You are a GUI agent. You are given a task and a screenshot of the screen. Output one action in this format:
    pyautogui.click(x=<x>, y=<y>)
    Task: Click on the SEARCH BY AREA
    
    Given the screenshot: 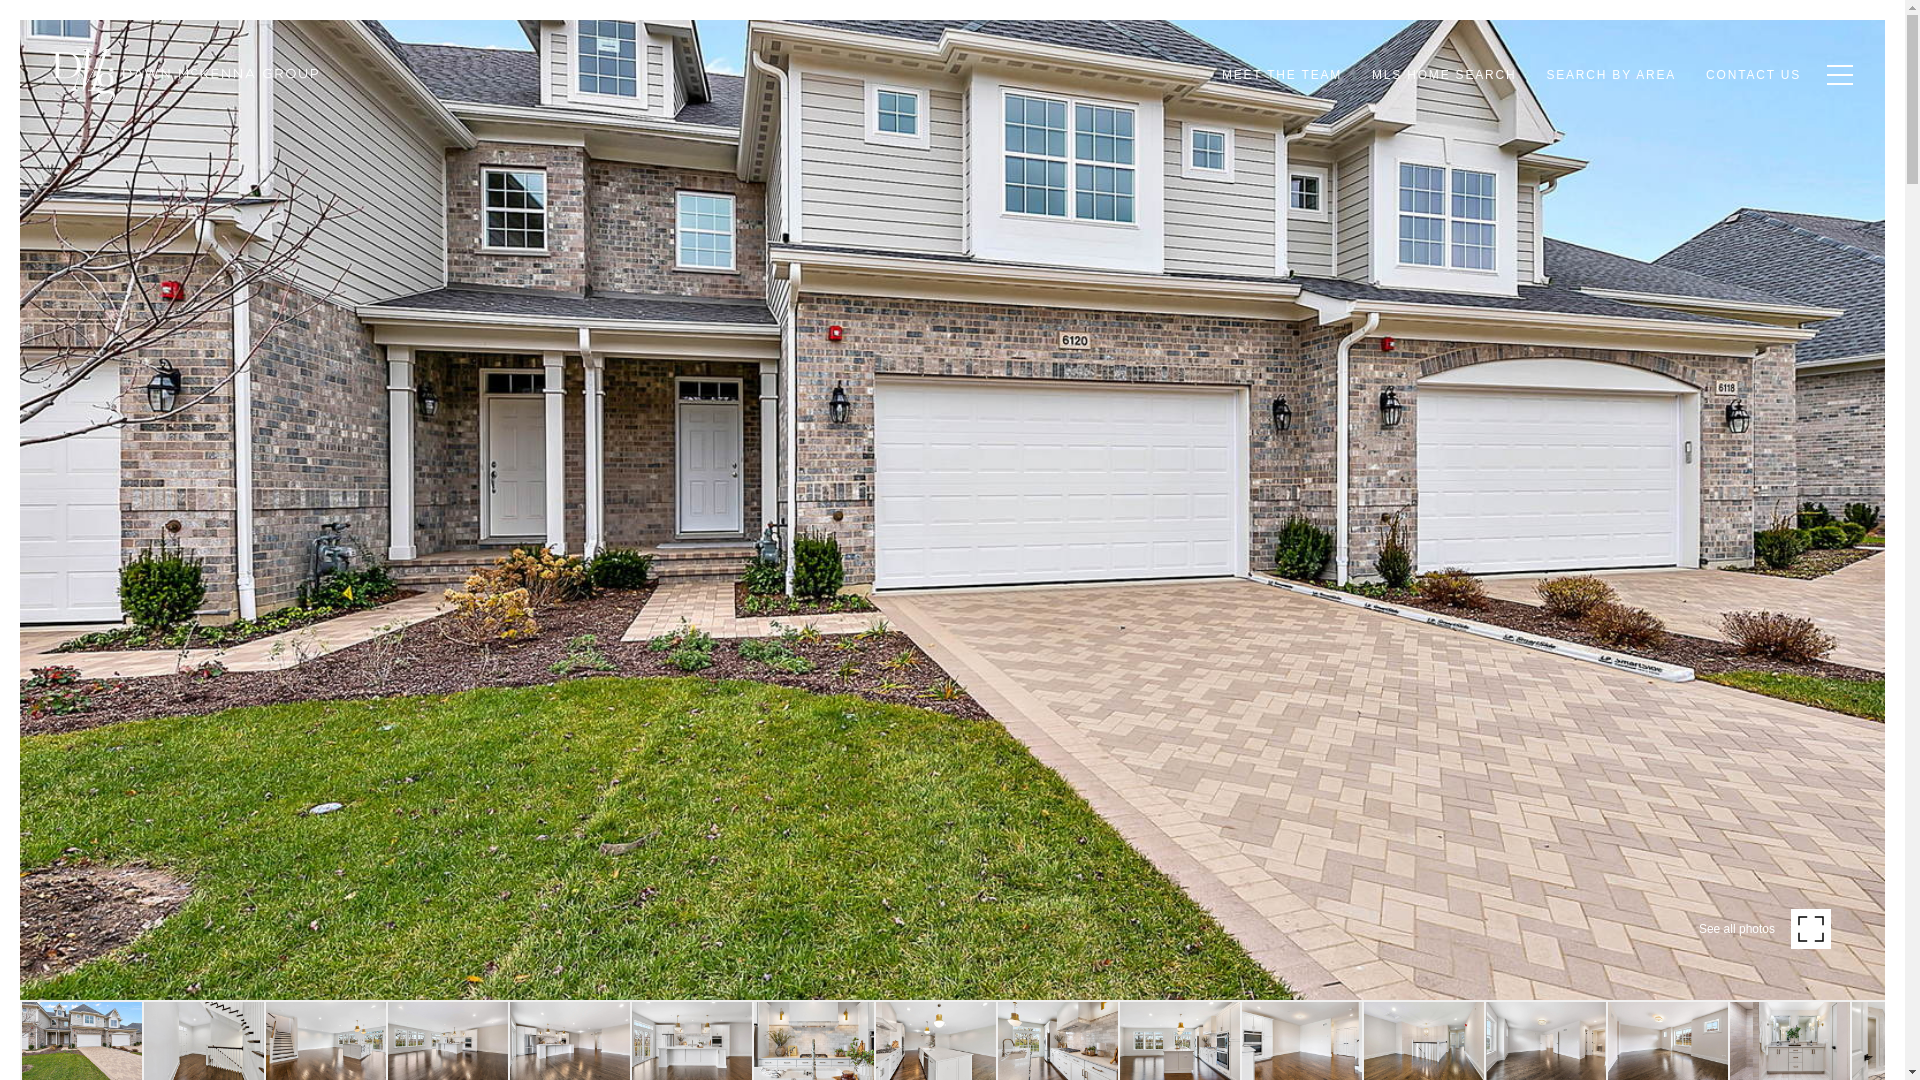 What is the action you would take?
    pyautogui.click(x=1610, y=75)
    